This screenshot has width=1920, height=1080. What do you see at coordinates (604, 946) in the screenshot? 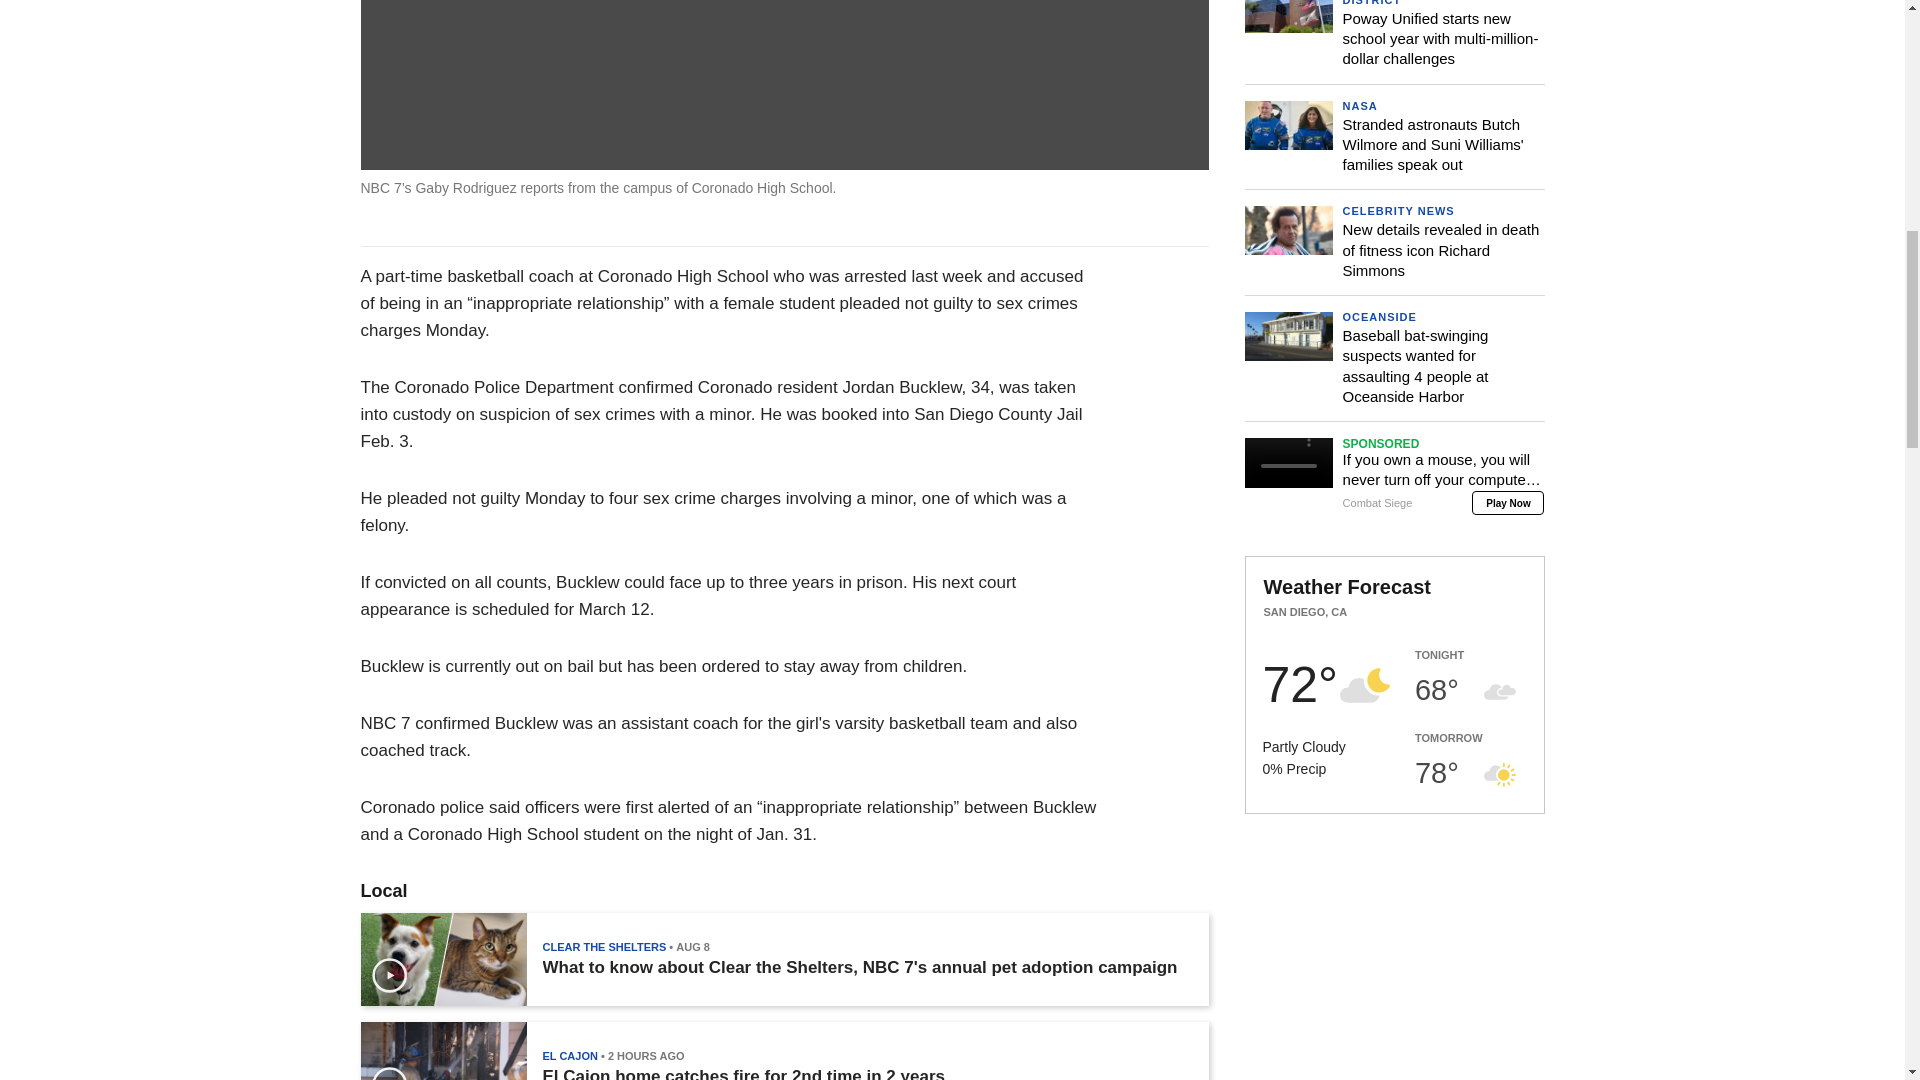
I see `CLEAR THE SHELTERS` at bounding box center [604, 946].